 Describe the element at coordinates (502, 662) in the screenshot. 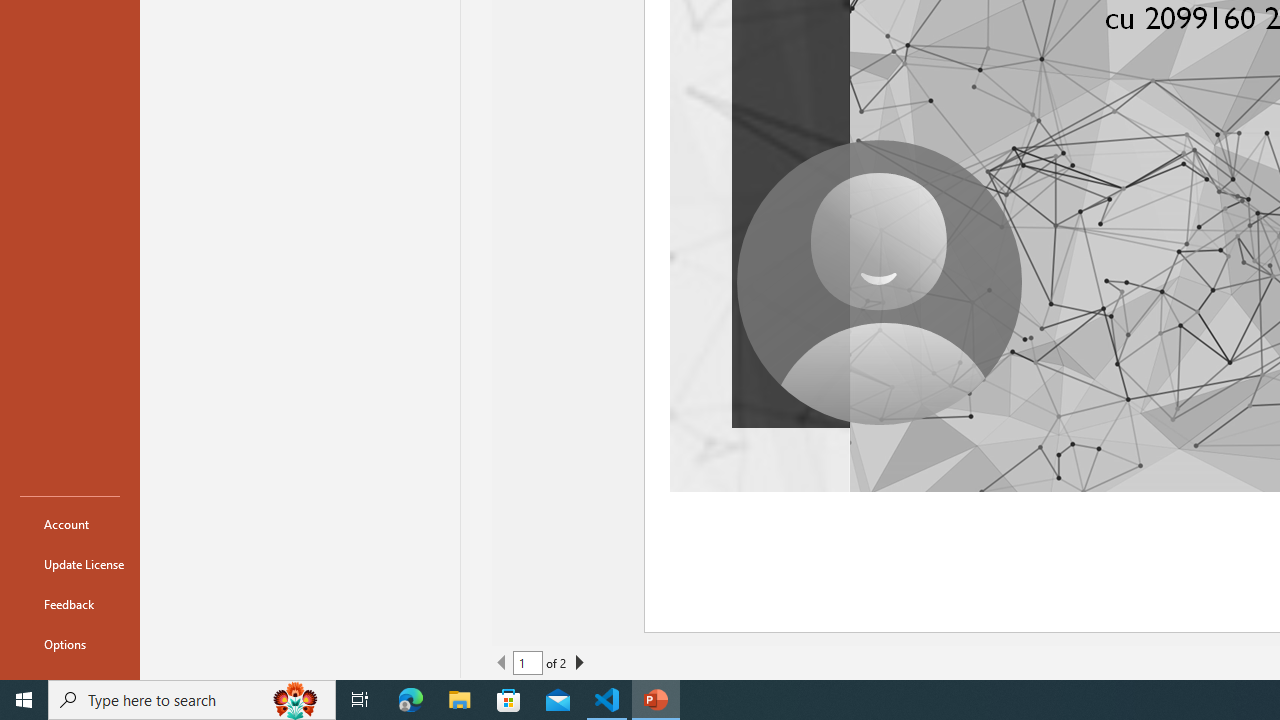

I see `Previous Page` at that location.